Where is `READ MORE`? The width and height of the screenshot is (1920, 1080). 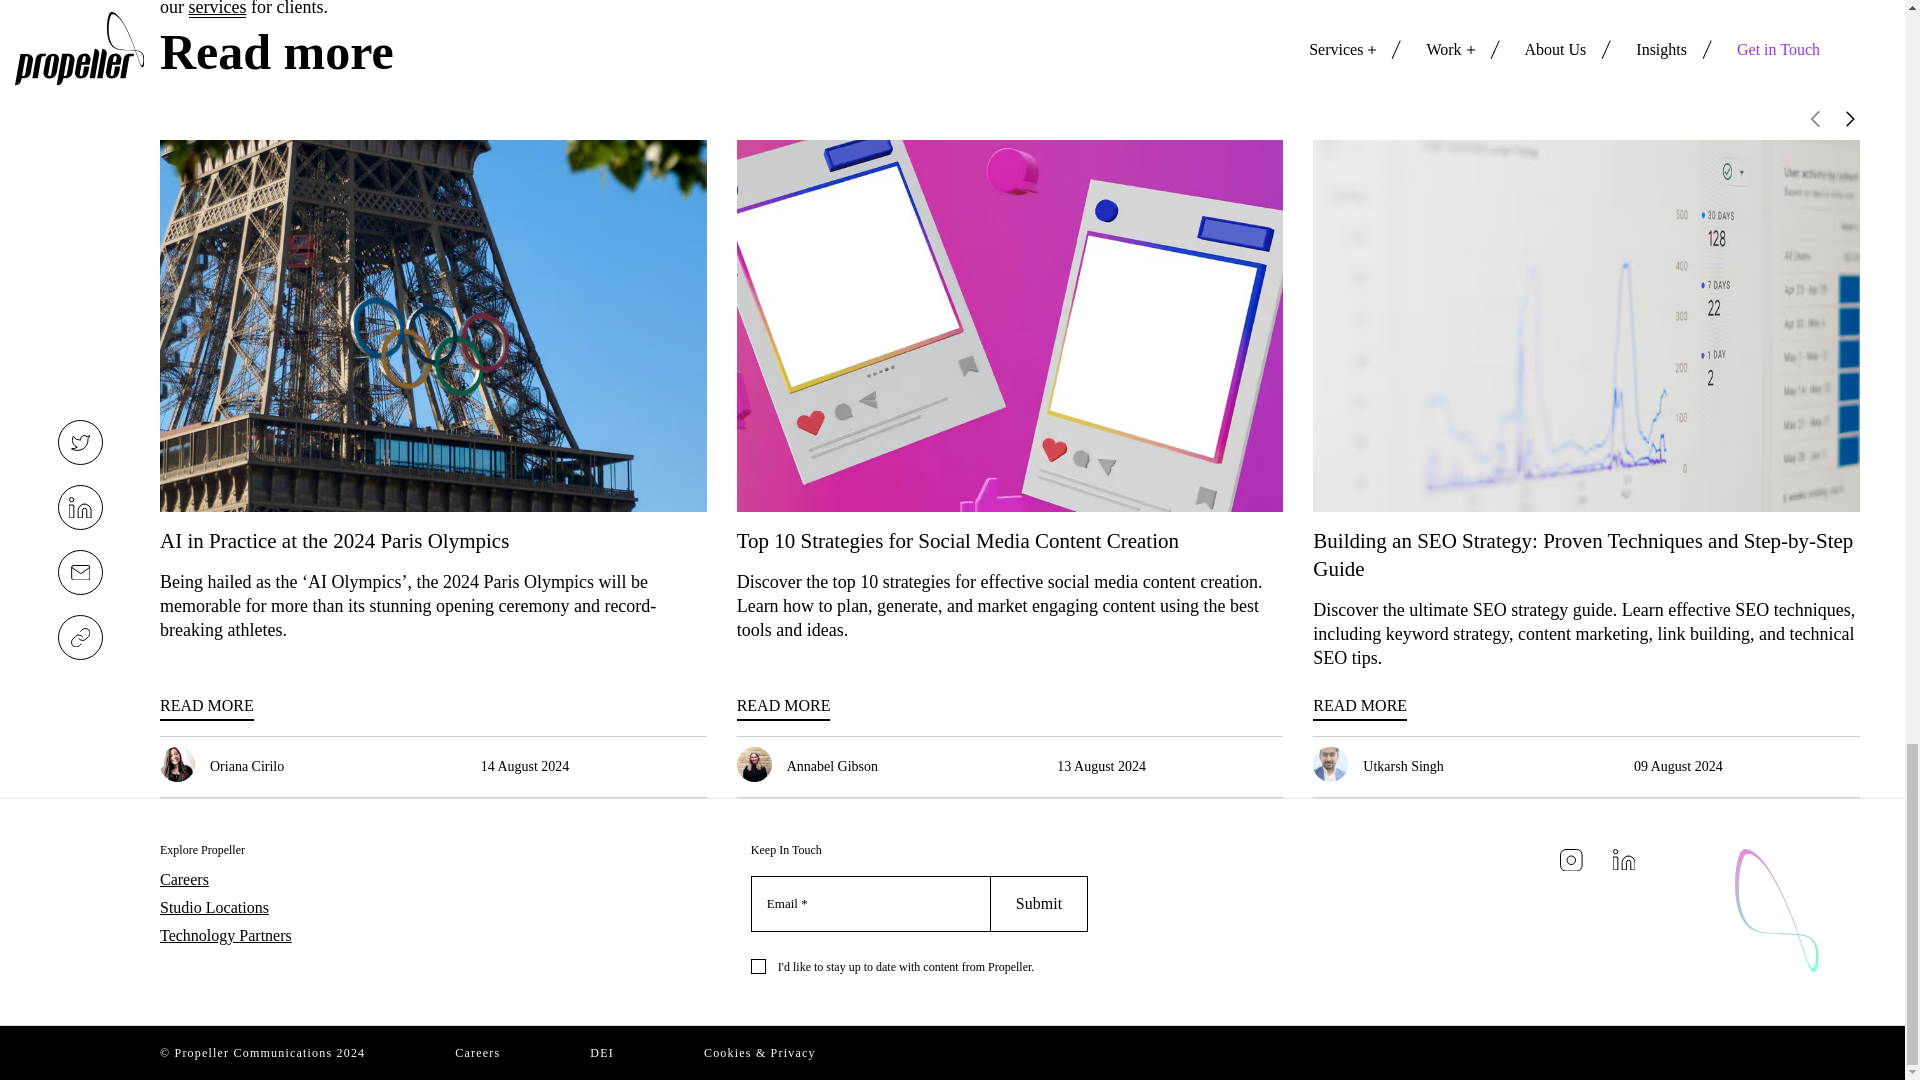 READ MORE is located at coordinates (784, 708).